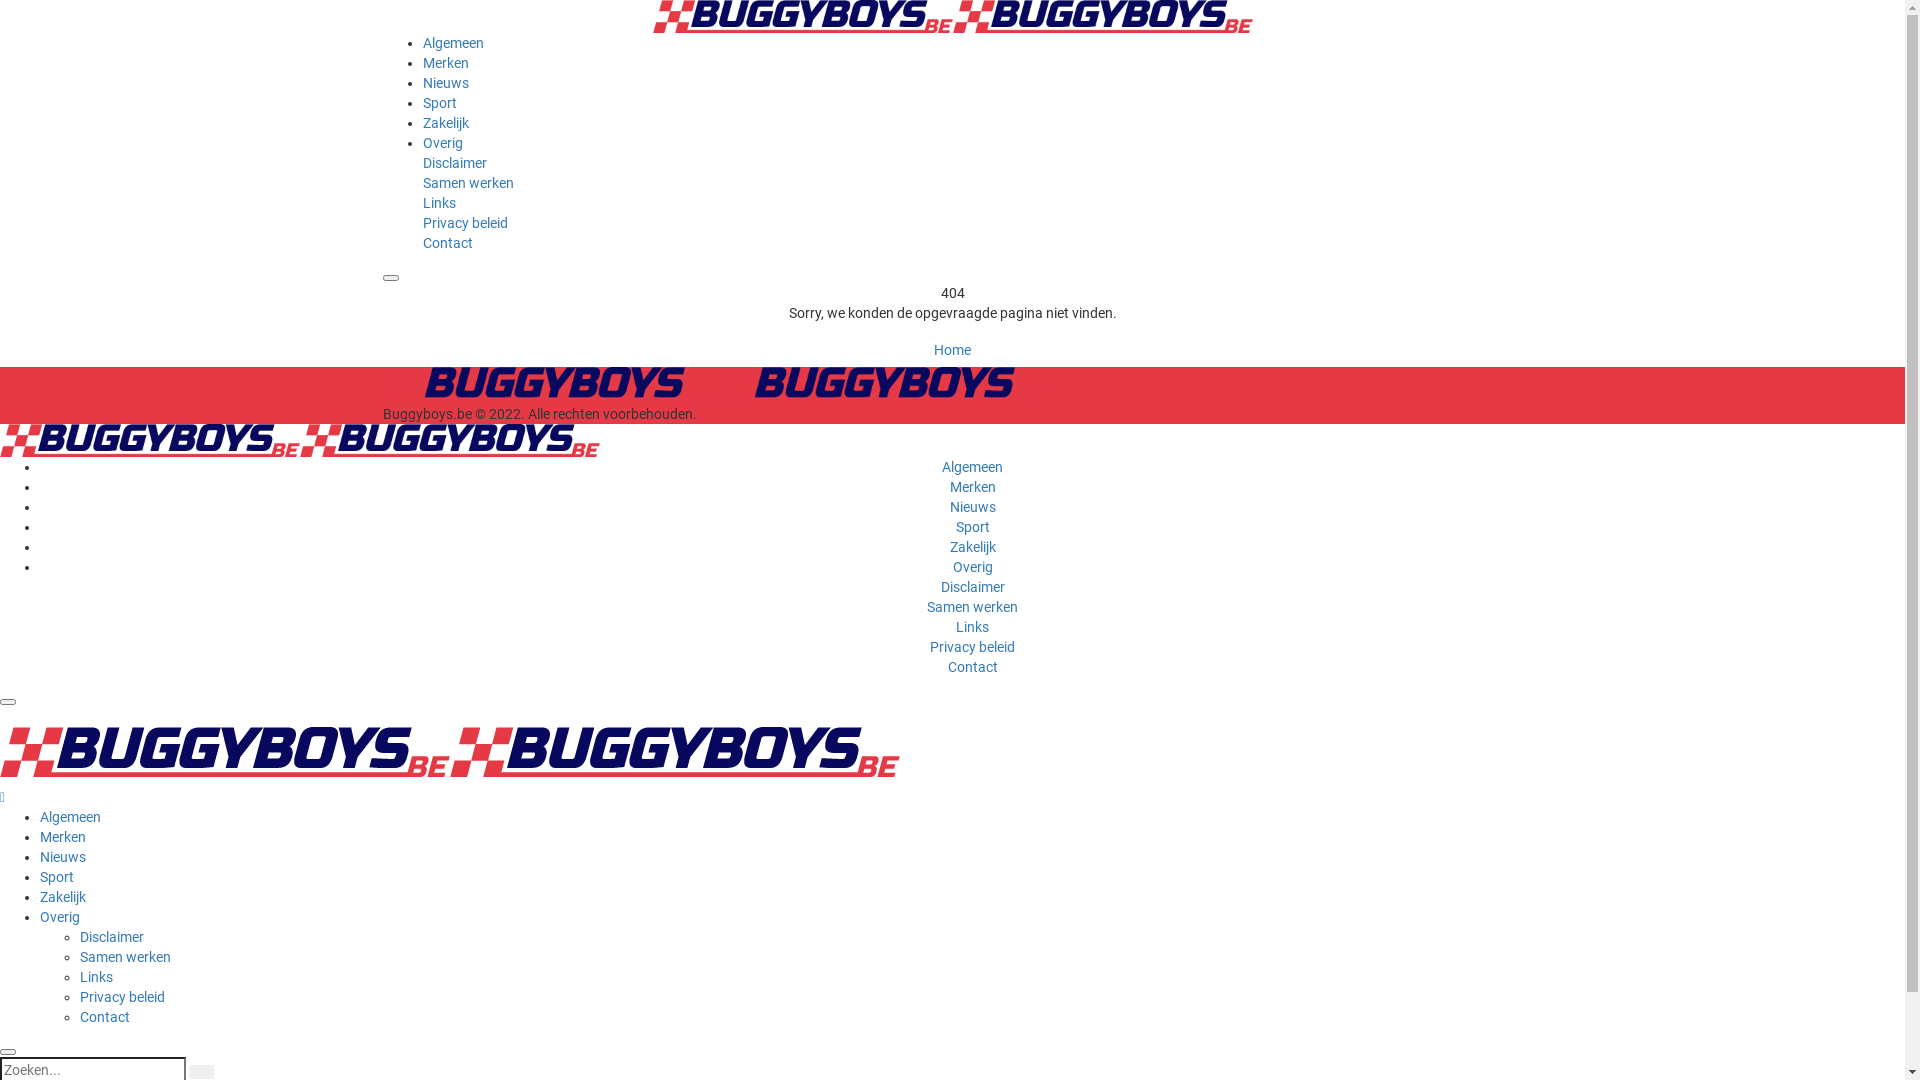 This screenshot has height=1080, width=1920. I want to click on Algemeen, so click(70, 817).